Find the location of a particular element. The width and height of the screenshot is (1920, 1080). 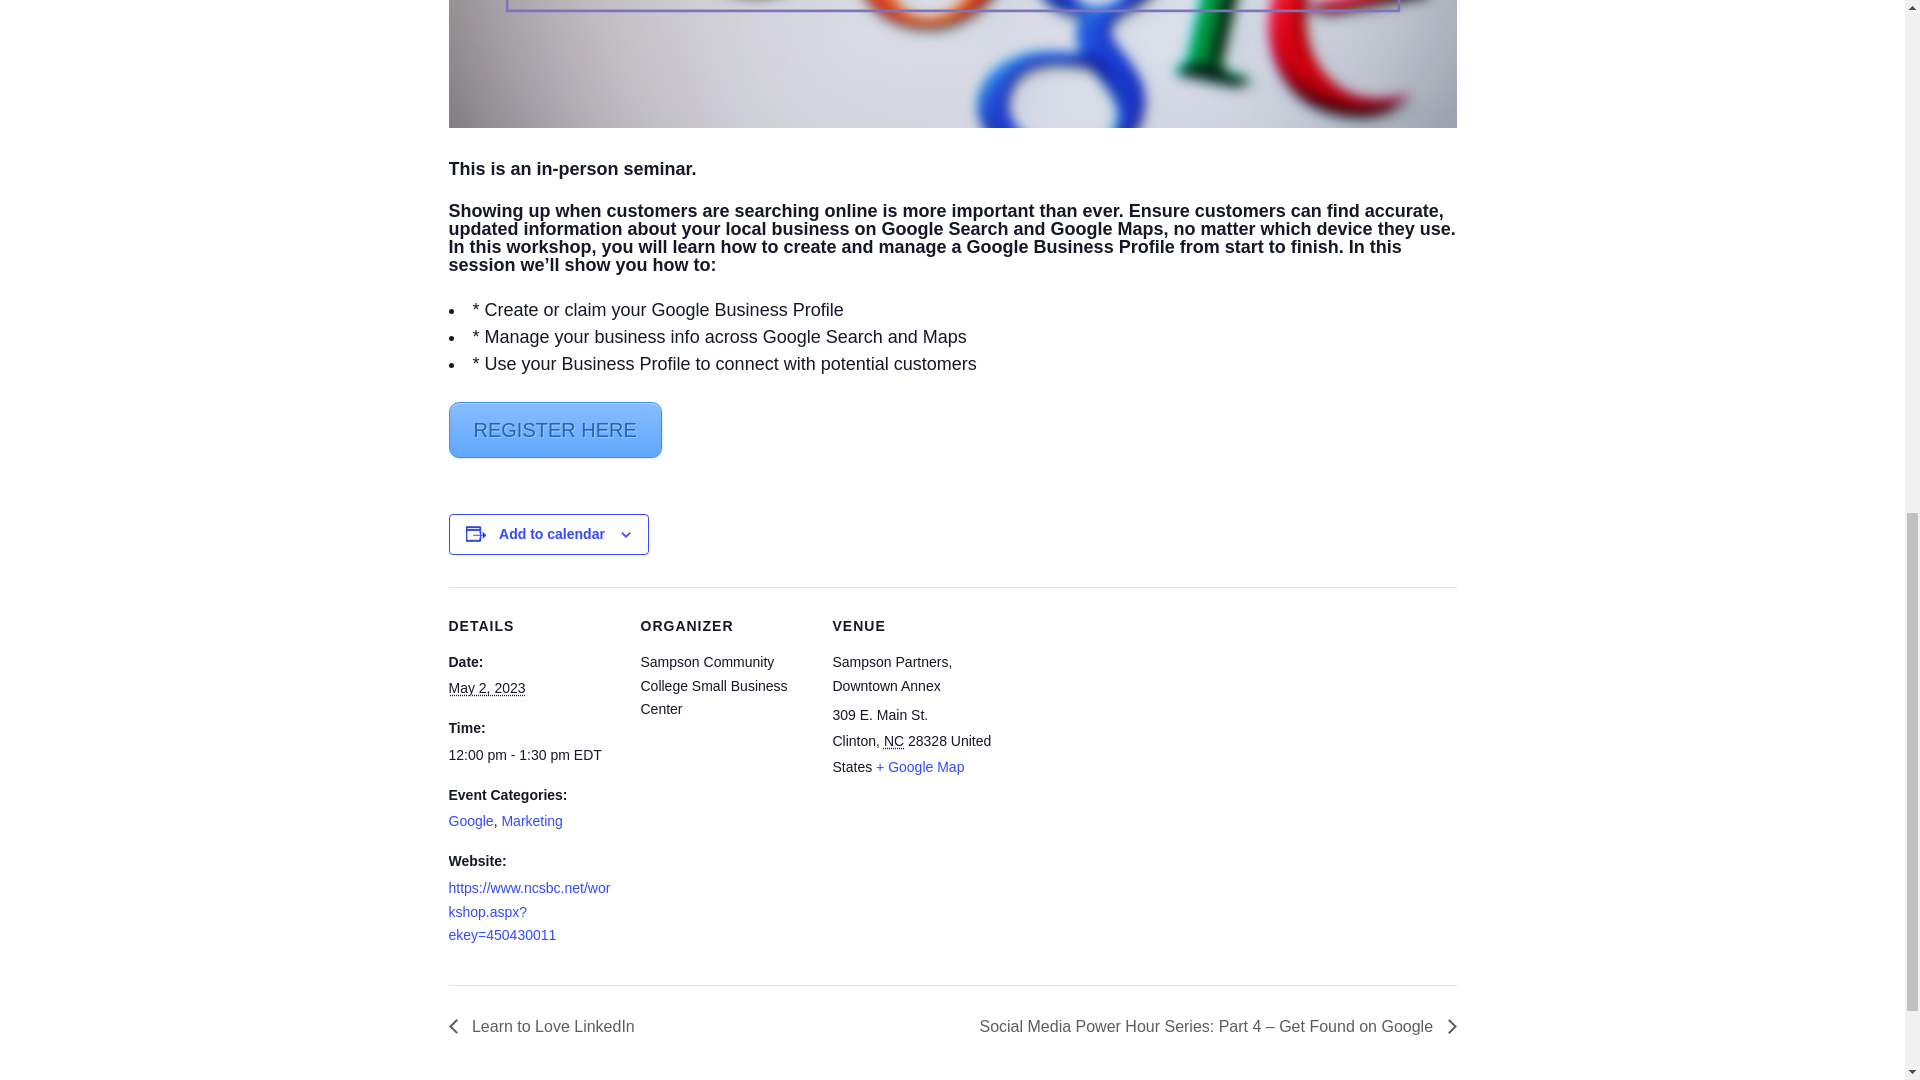

2023-05-02 is located at coordinates (532, 756).